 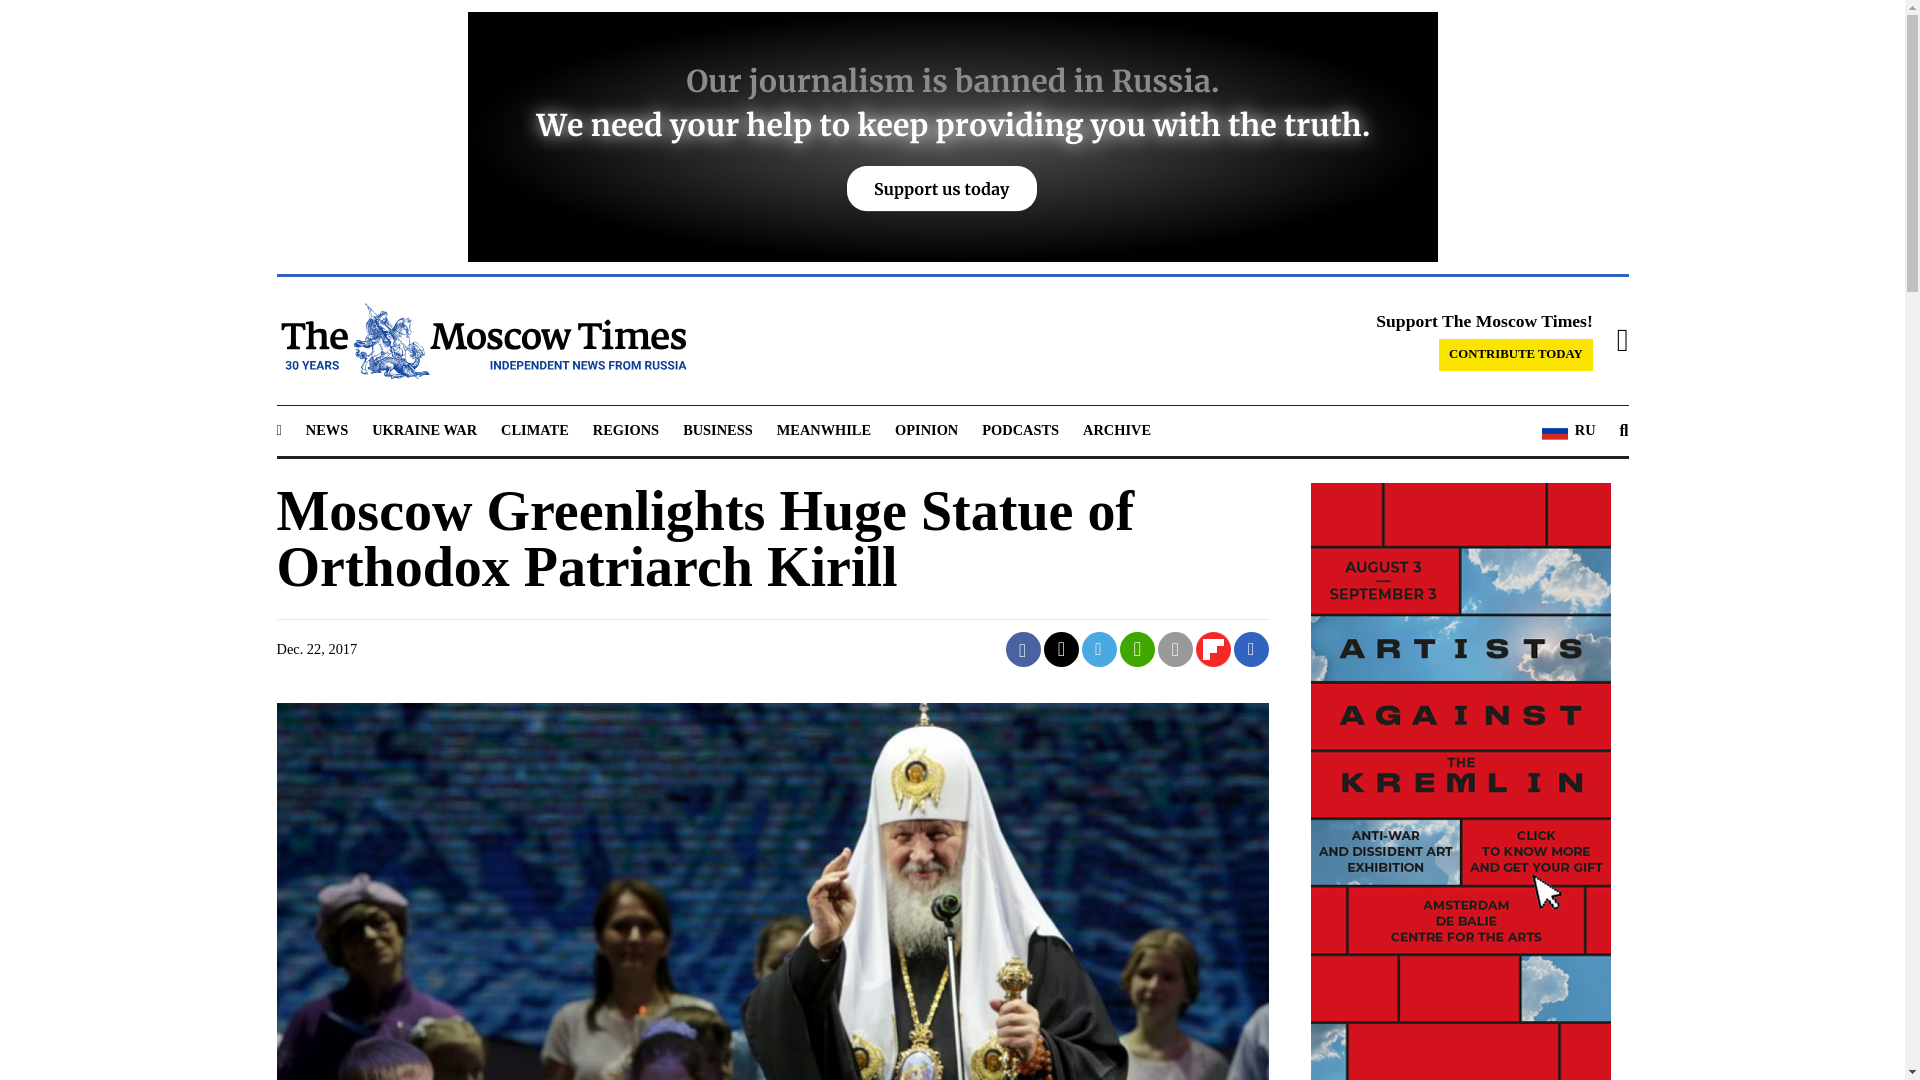 What do you see at coordinates (1023, 649) in the screenshot?
I see `Share on Facebook` at bounding box center [1023, 649].